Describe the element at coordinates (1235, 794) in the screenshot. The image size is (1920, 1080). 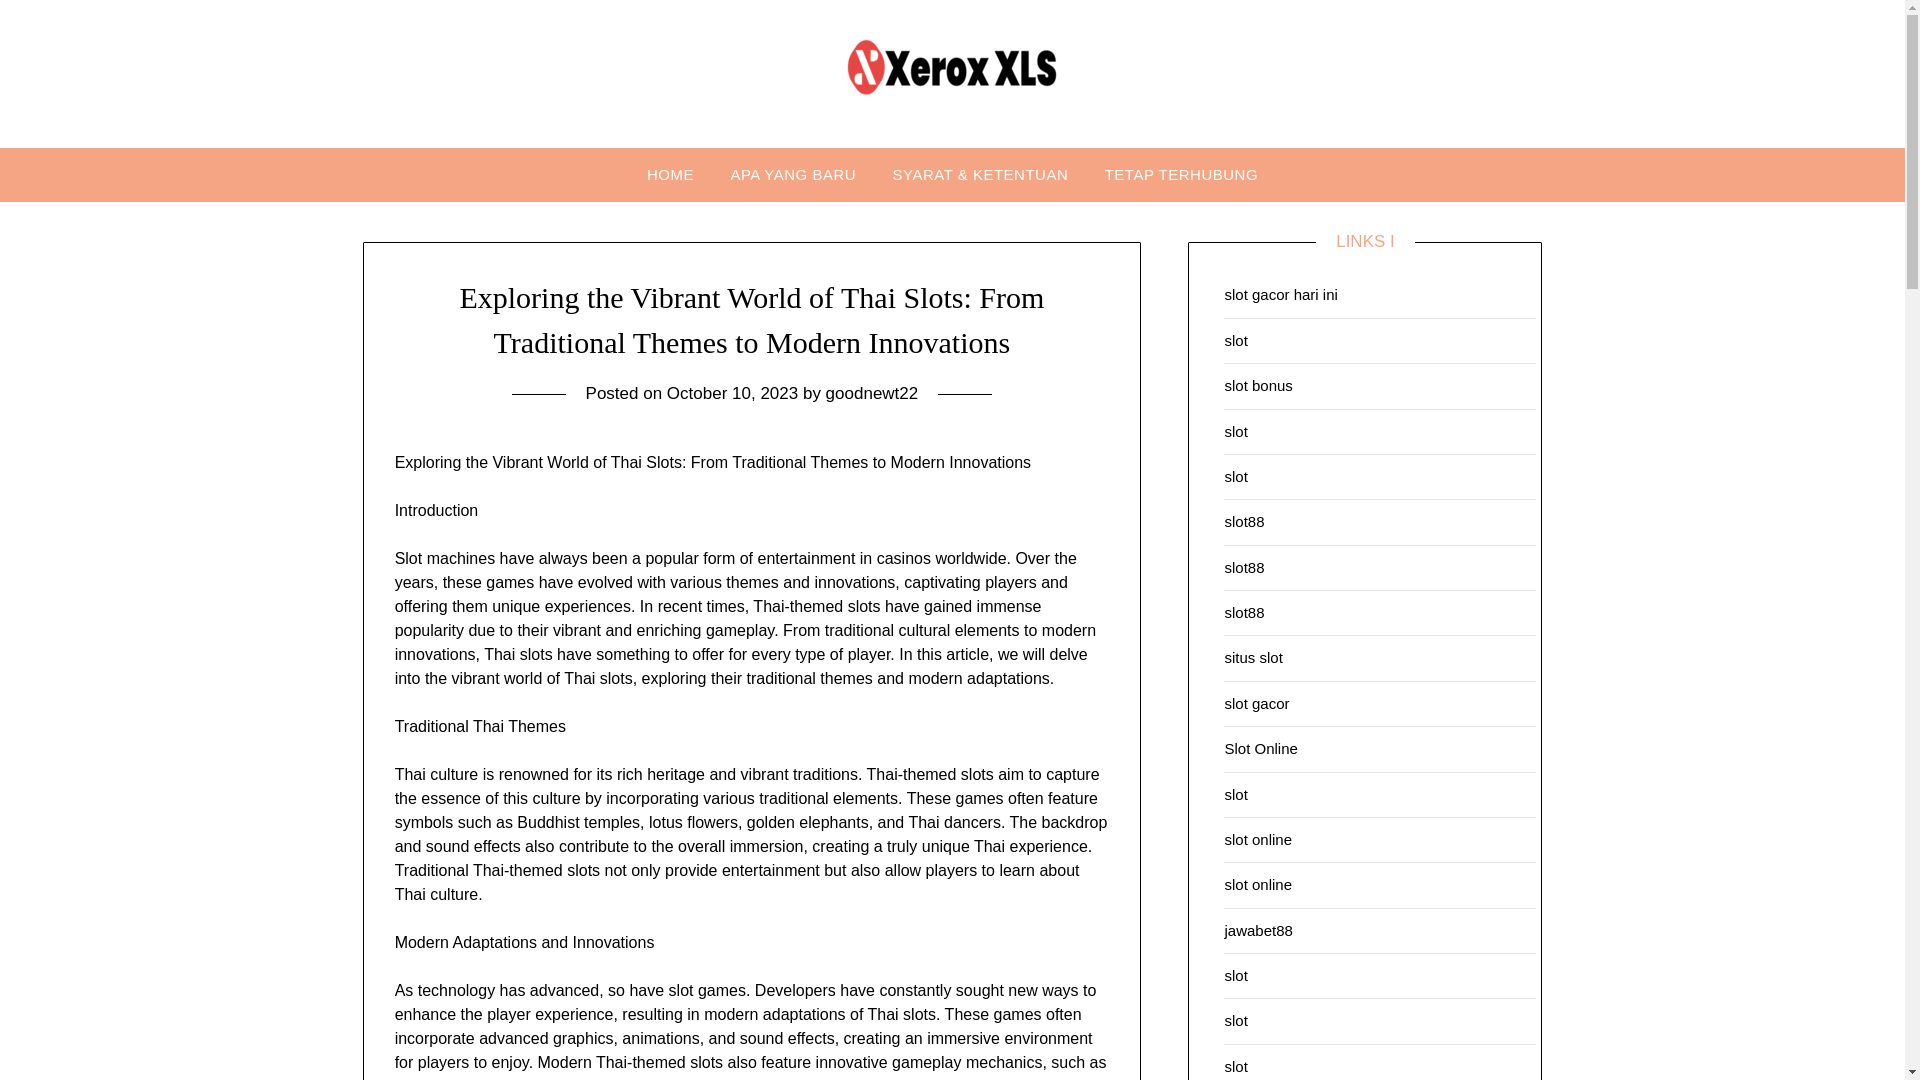
I see `slot` at that location.